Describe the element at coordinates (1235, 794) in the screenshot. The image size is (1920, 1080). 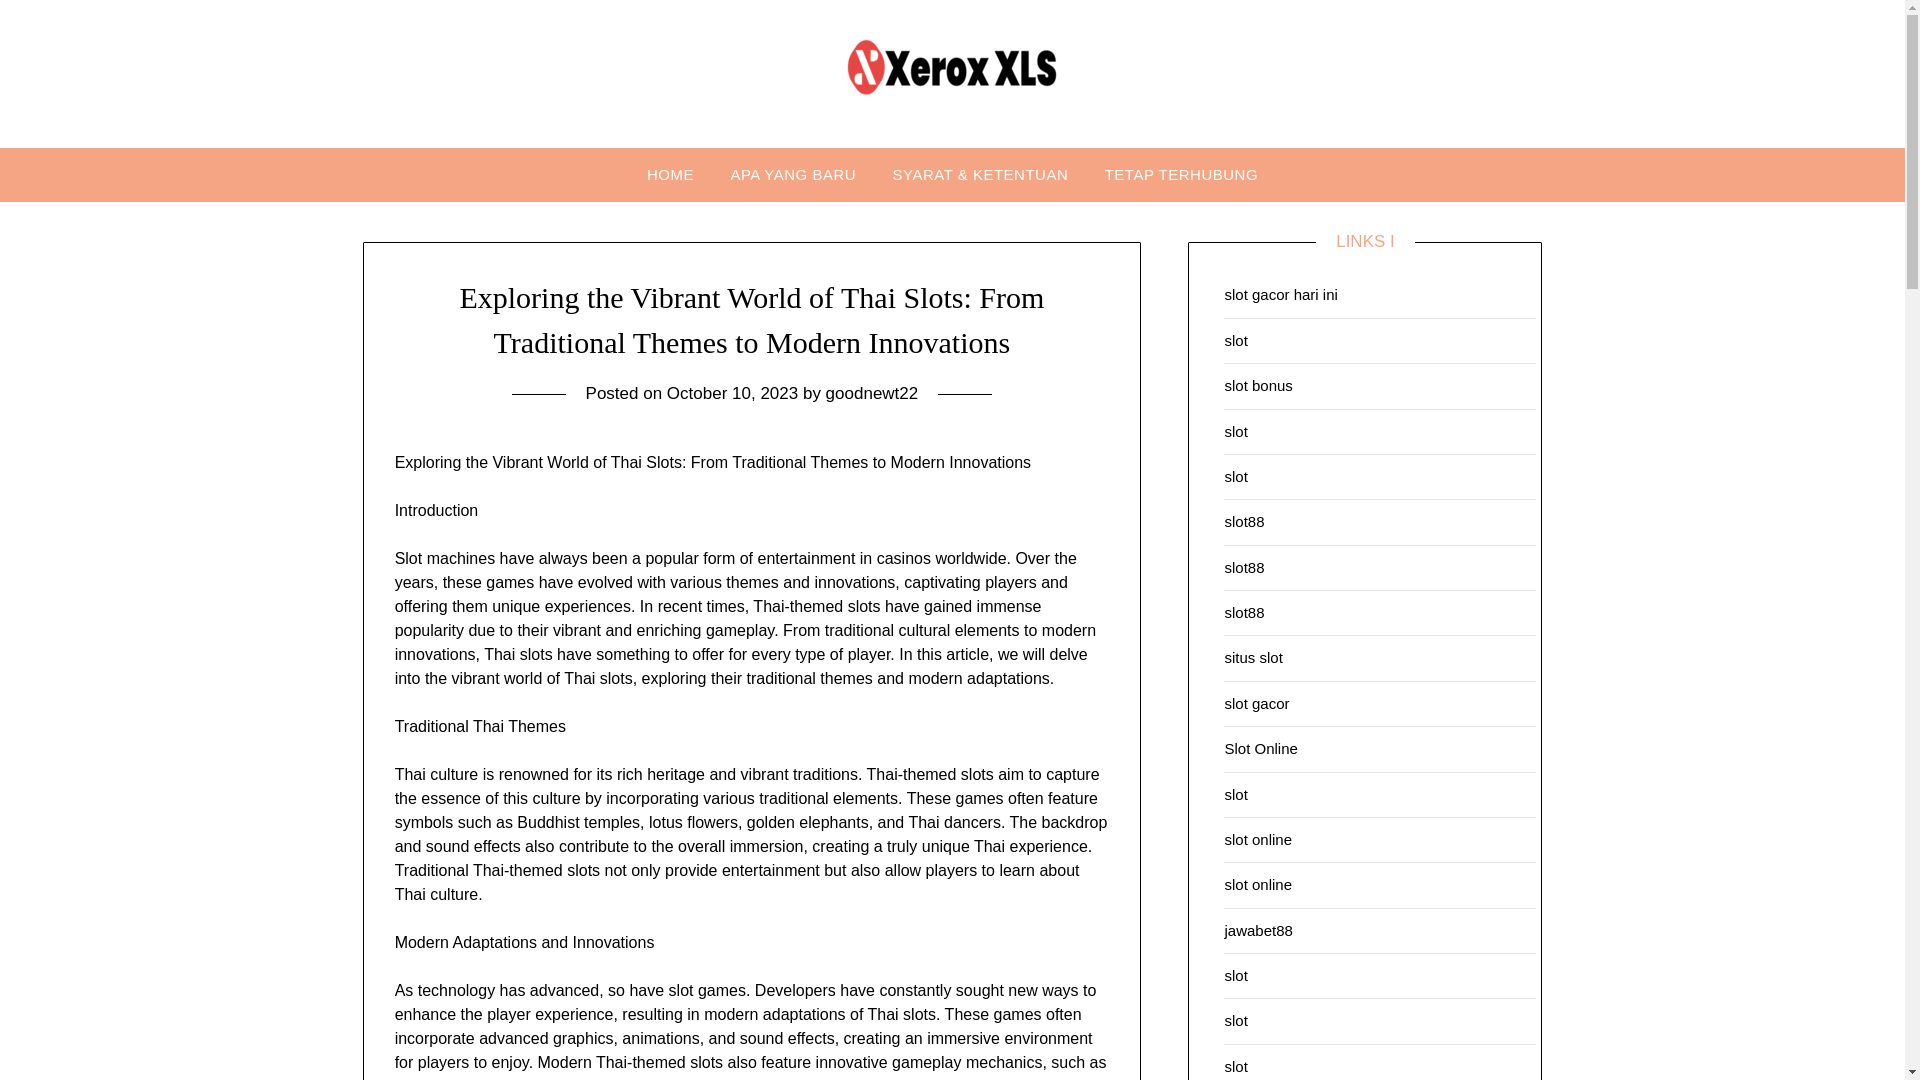
I see `slot` at that location.